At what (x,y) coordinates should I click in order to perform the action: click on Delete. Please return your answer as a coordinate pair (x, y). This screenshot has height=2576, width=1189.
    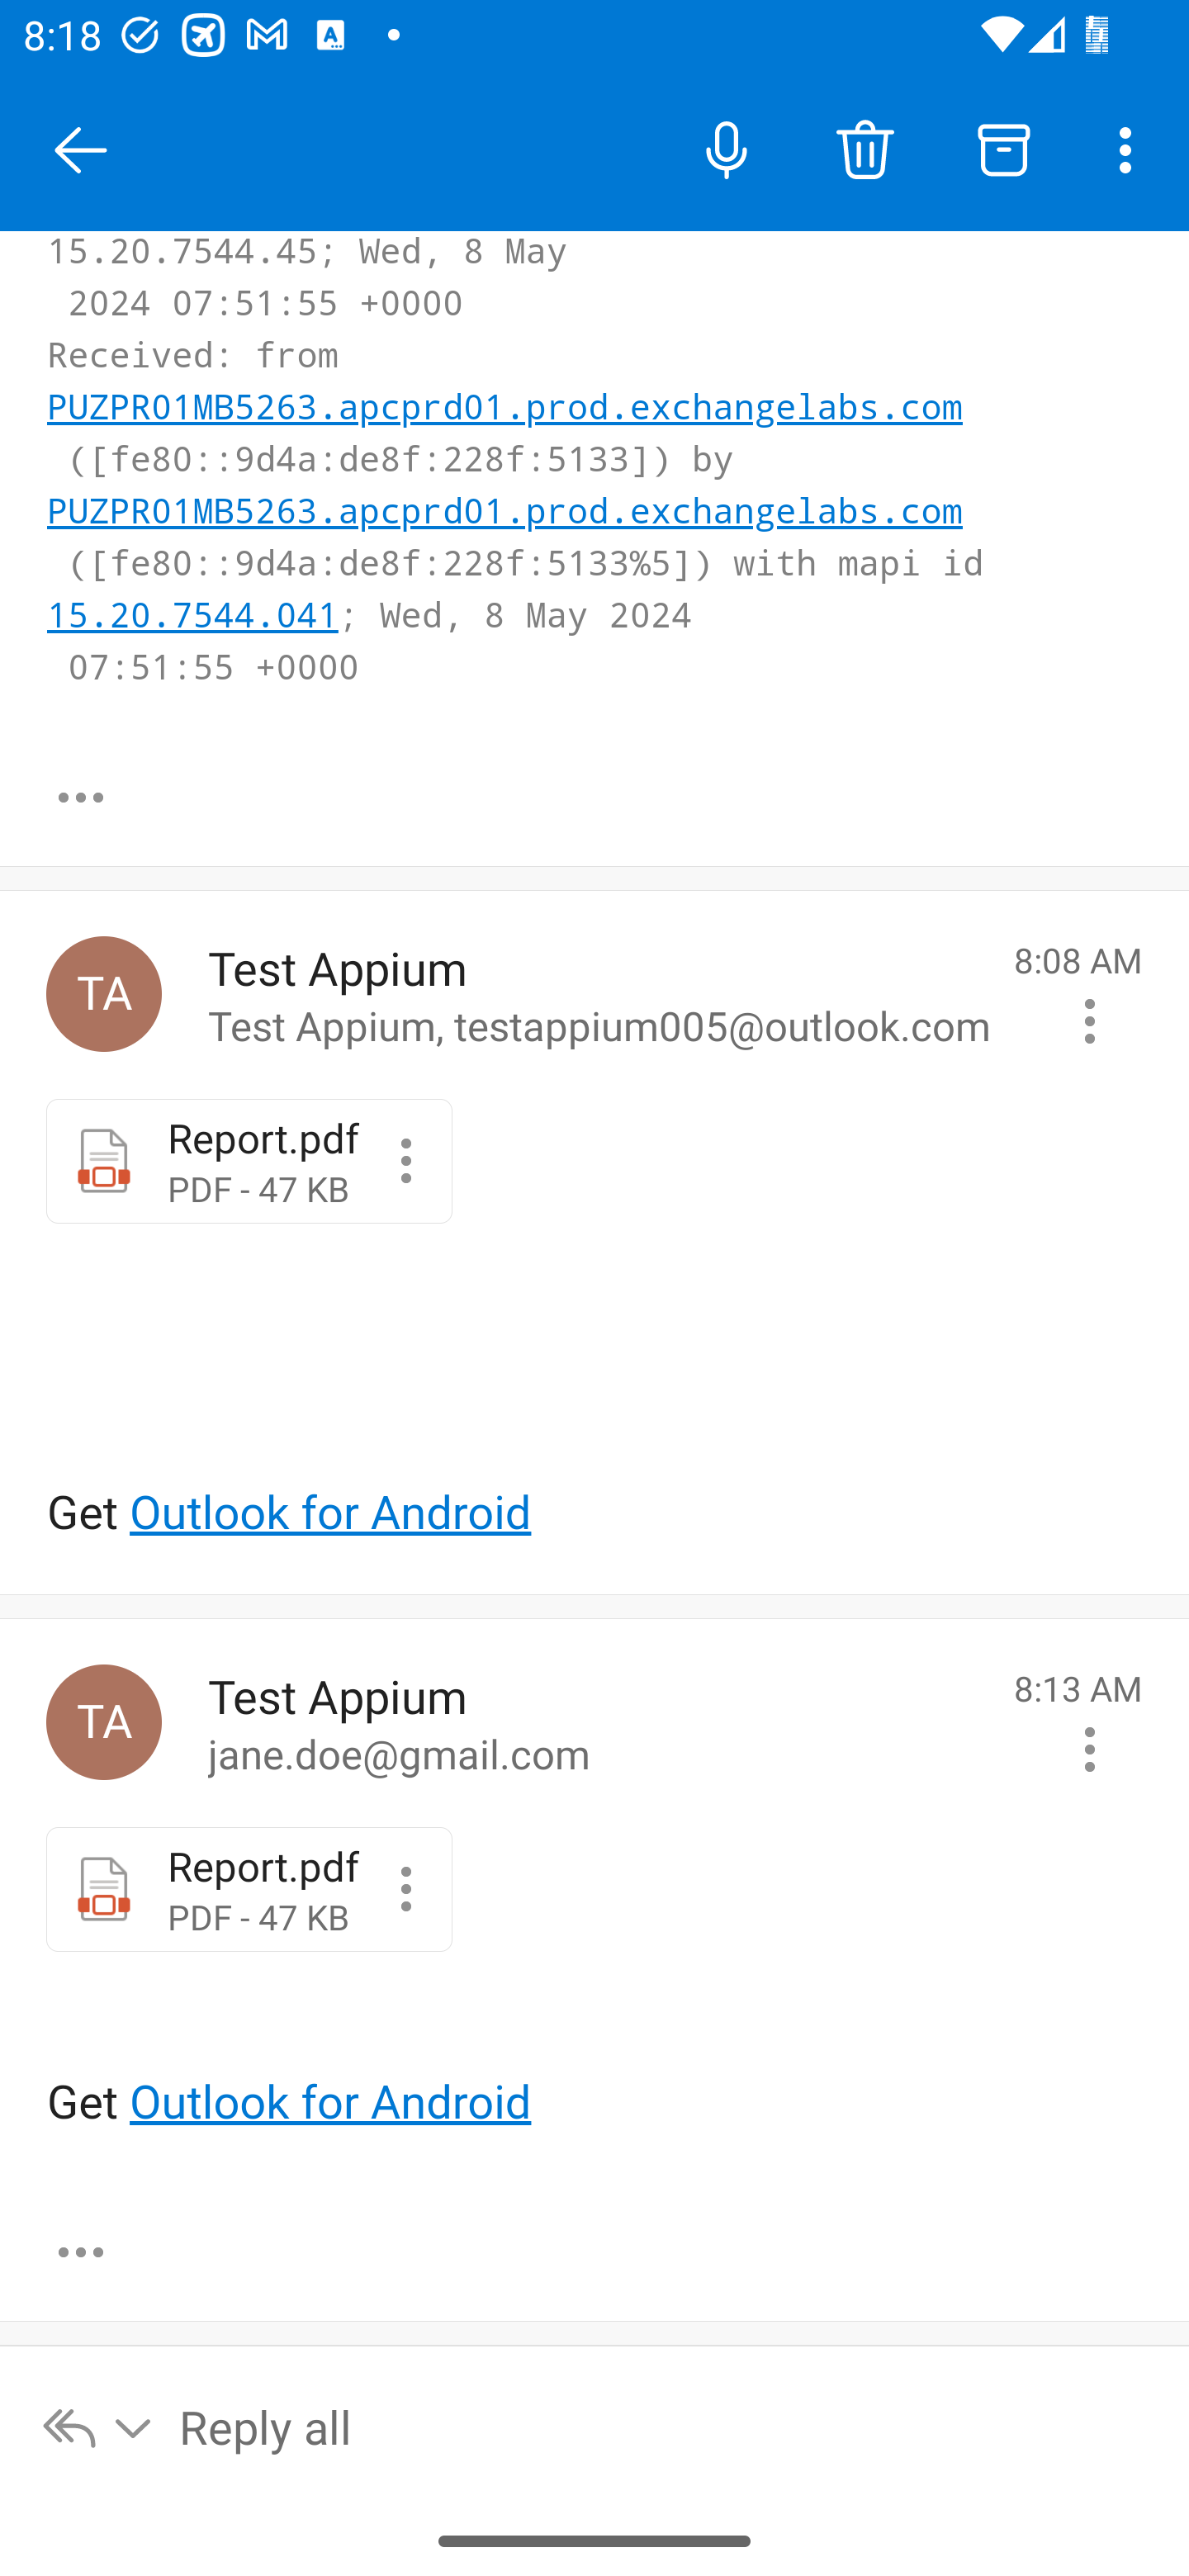
    Looking at the image, I should click on (865, 149).